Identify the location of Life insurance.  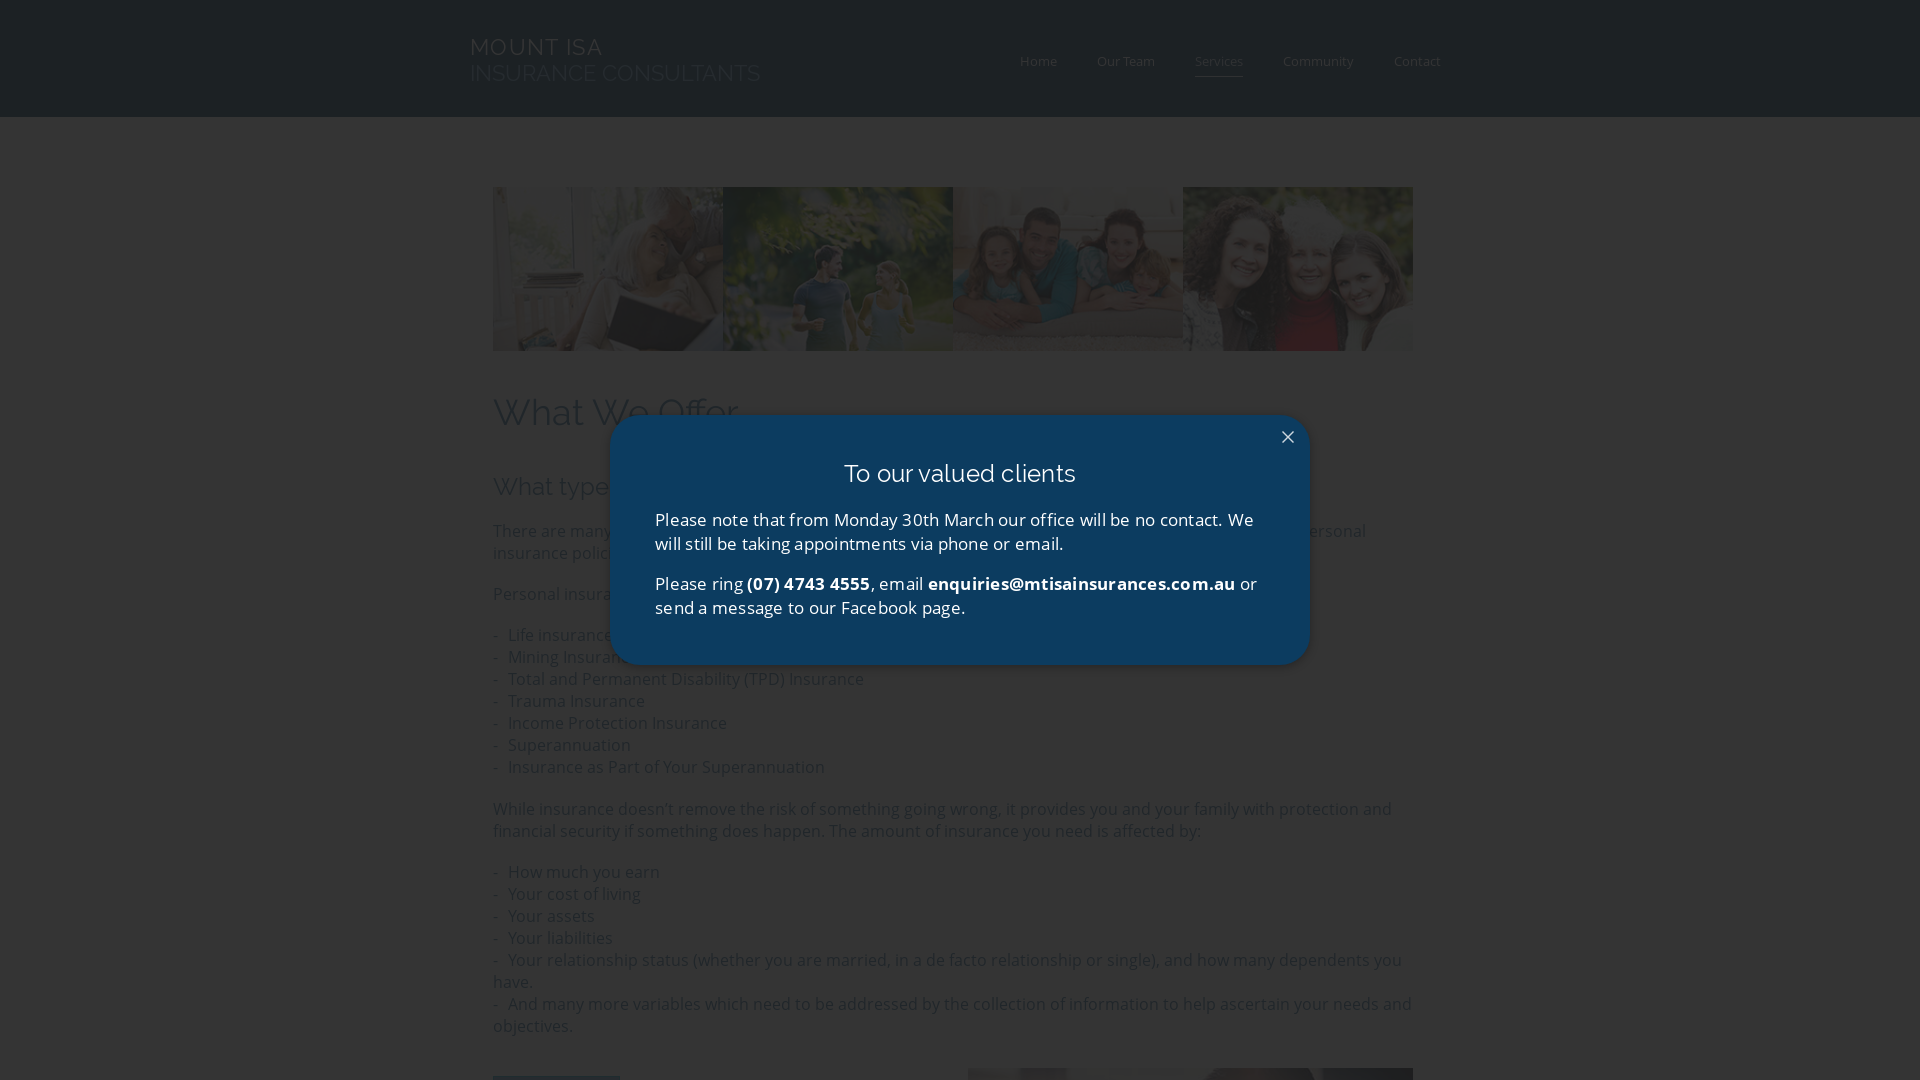
(560, 636).